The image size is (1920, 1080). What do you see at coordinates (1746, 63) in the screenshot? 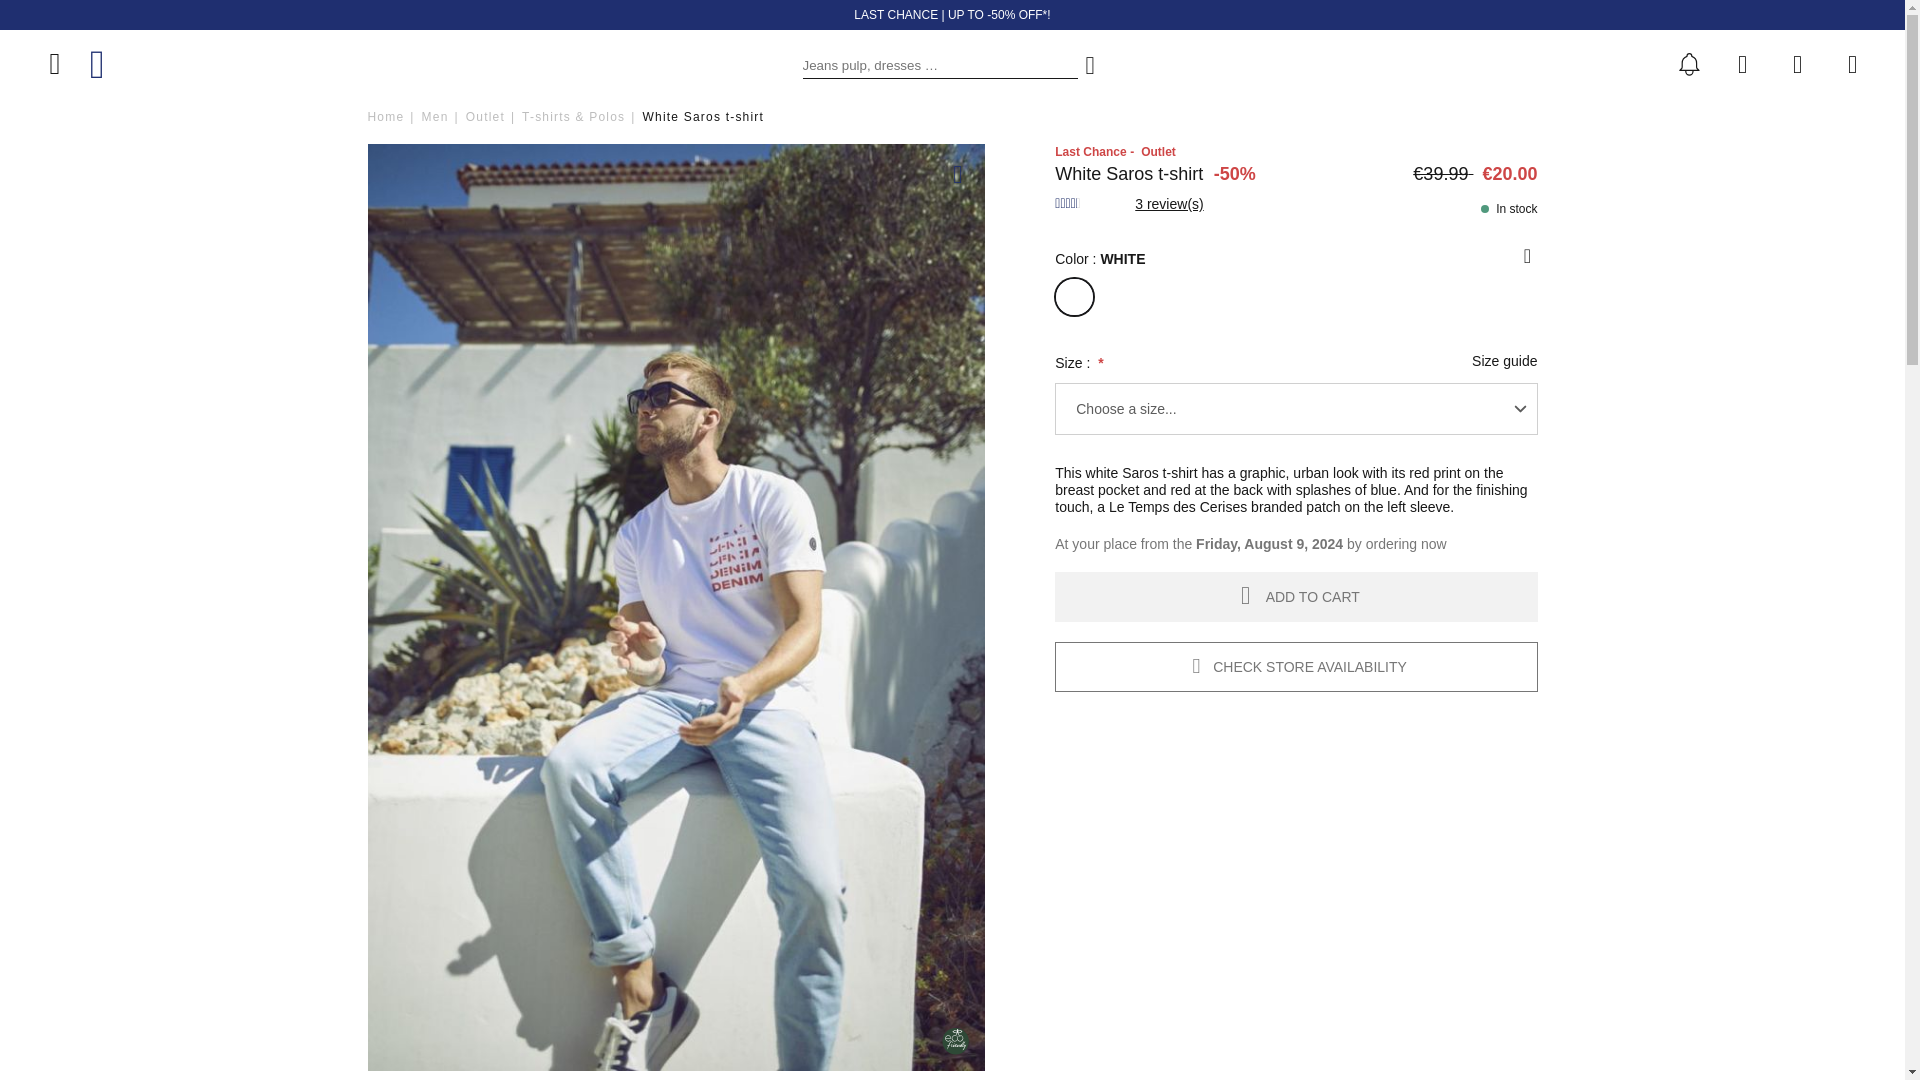
I see `Store Locator` at bounding box center [1746, 63].